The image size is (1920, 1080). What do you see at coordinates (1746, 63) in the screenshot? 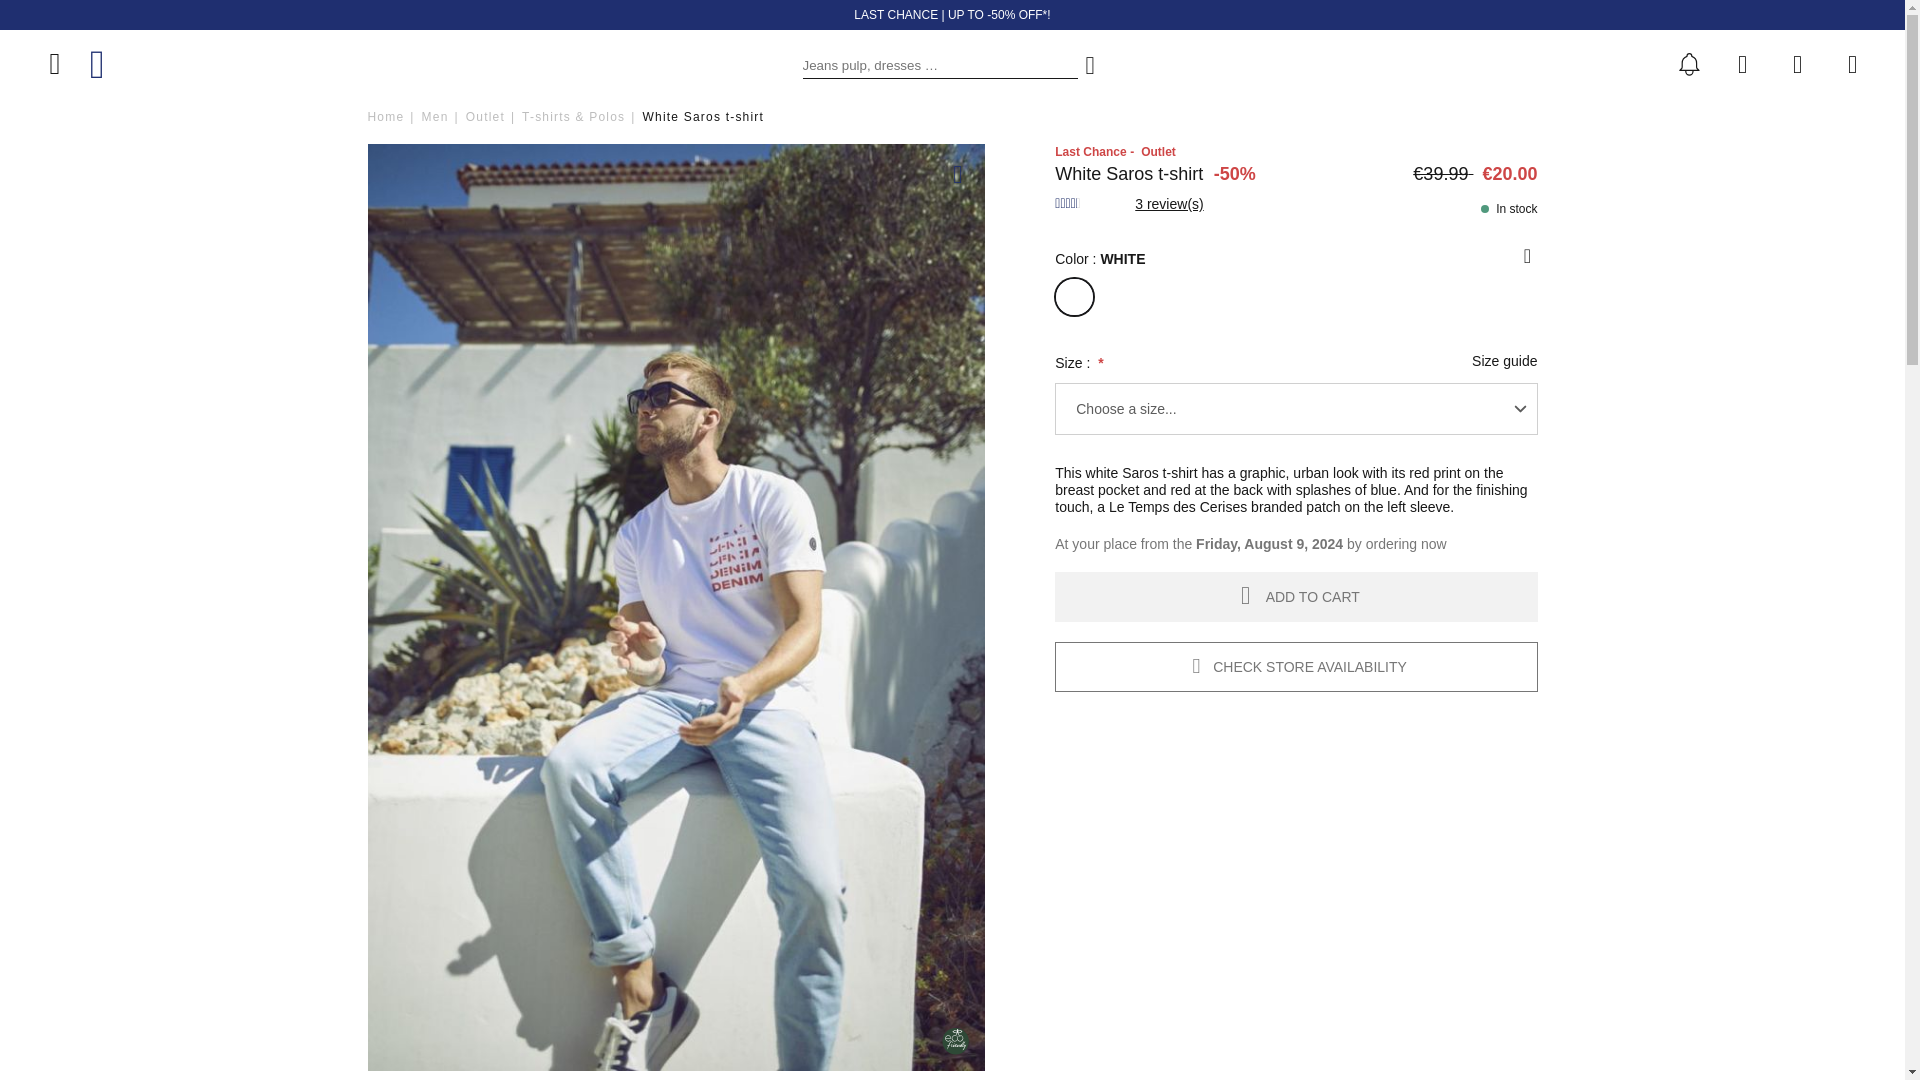
I see `Store Locator` at bounding box center [1746, 63].